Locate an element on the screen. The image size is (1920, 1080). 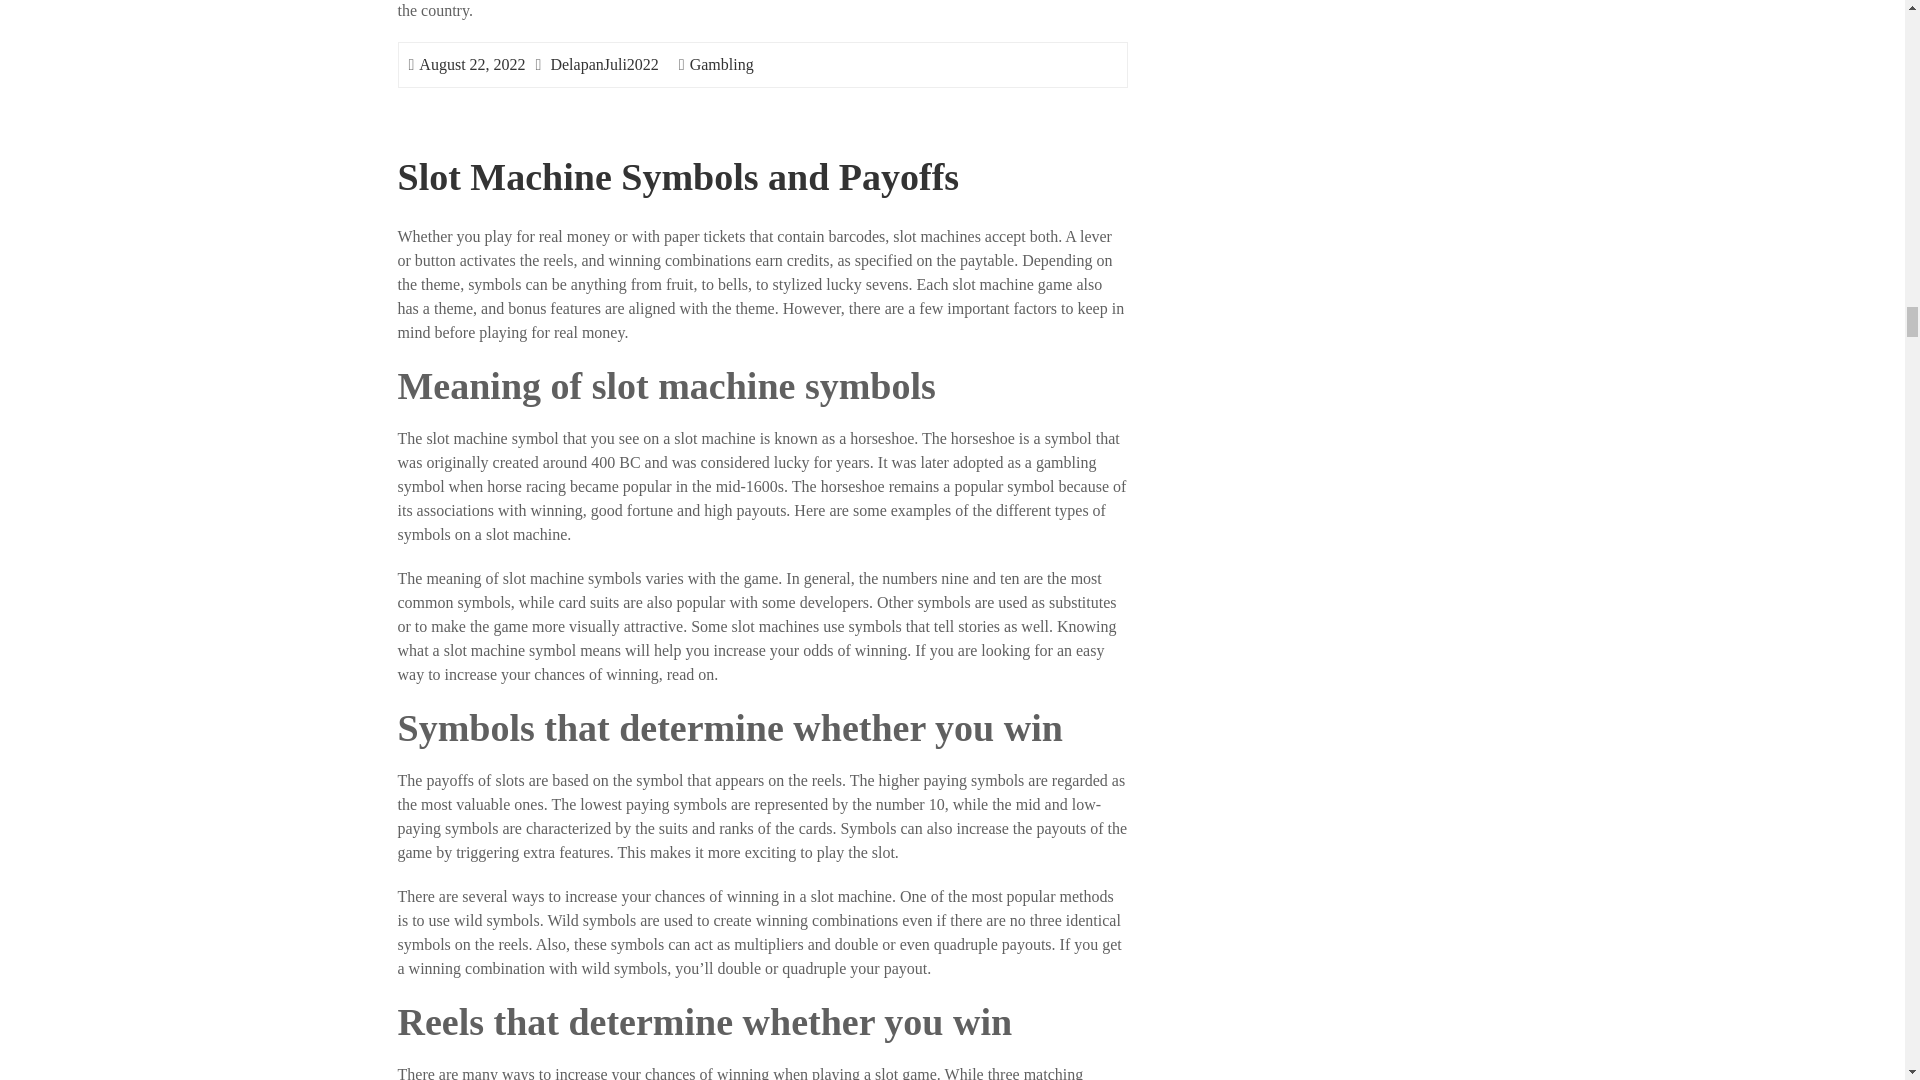
DelapanJuli2022 is located at coordinates (604, 64).